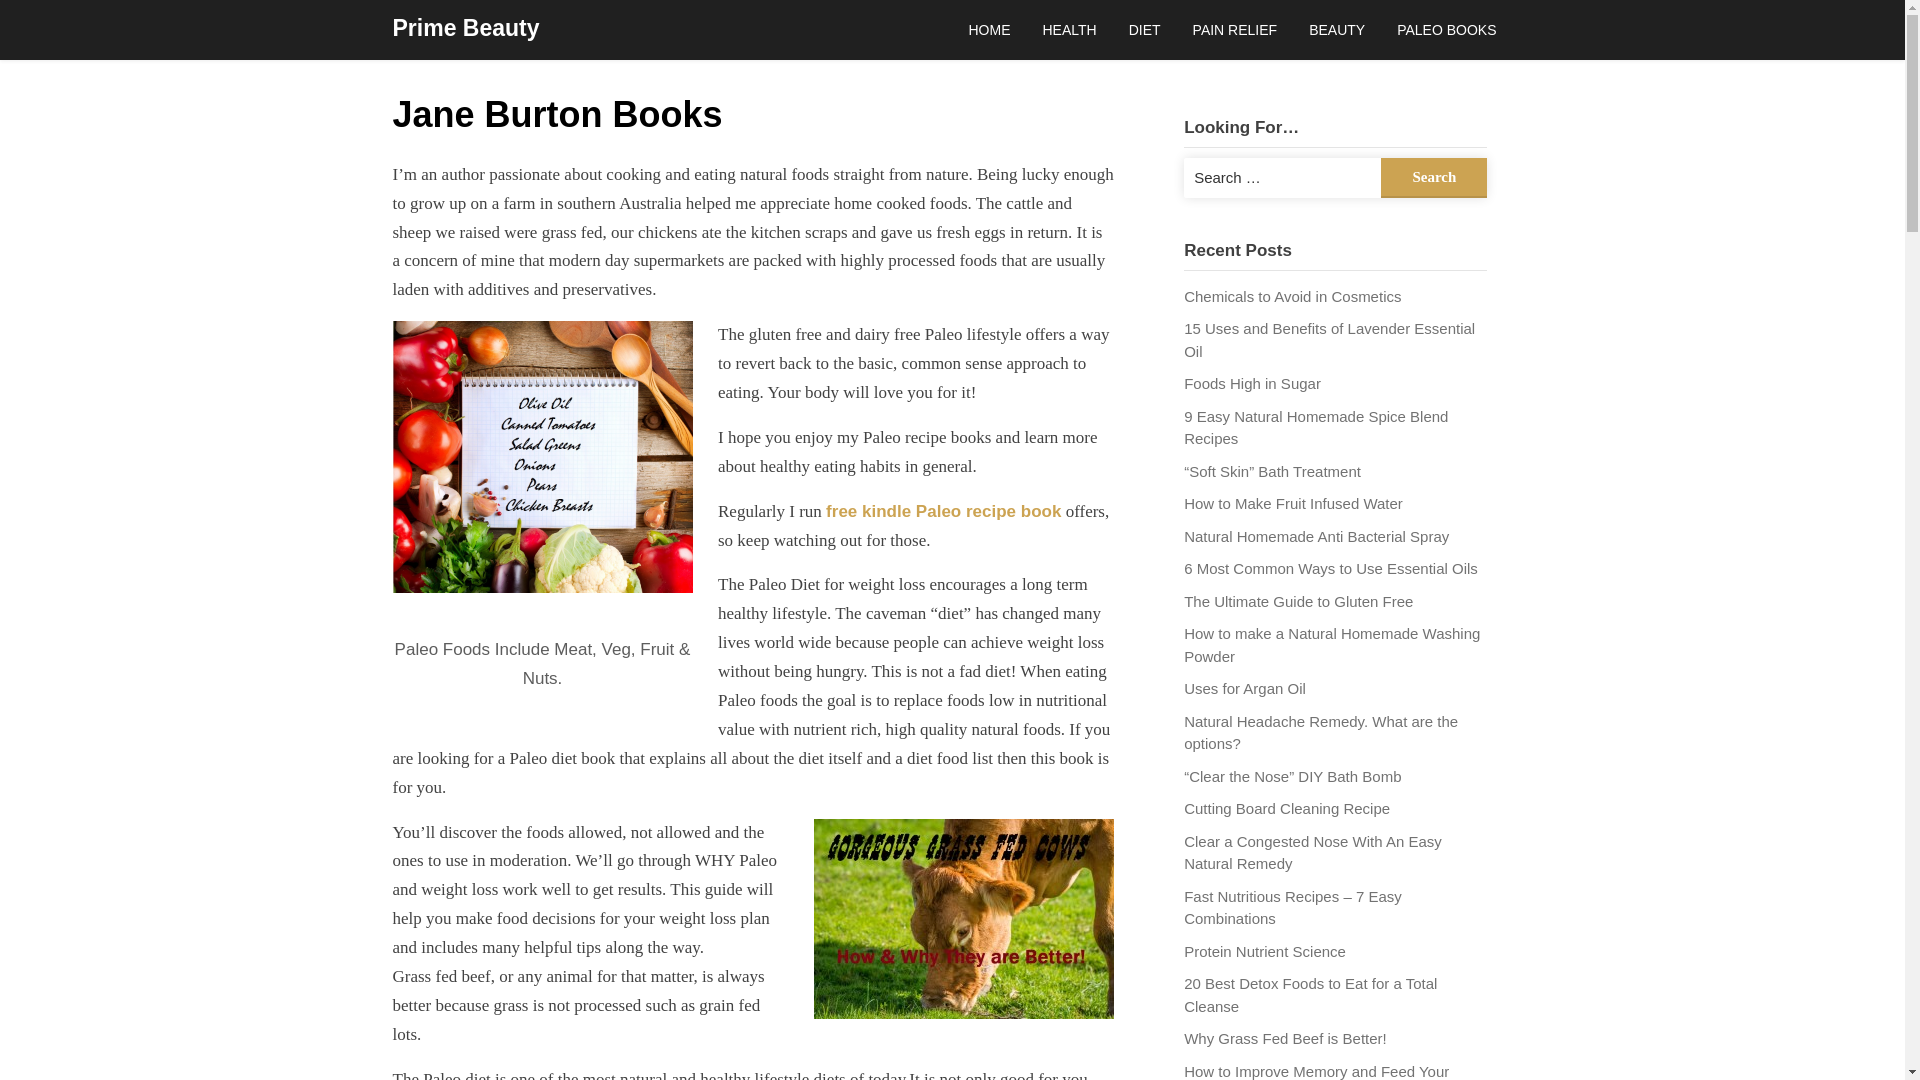 This screenshot has width=1920, height=1080. Describe the element at coordinates (1310, 995) in the screenshot. I see `20 Best Detox Foods to Eat for a Total Cleanse` at that location.